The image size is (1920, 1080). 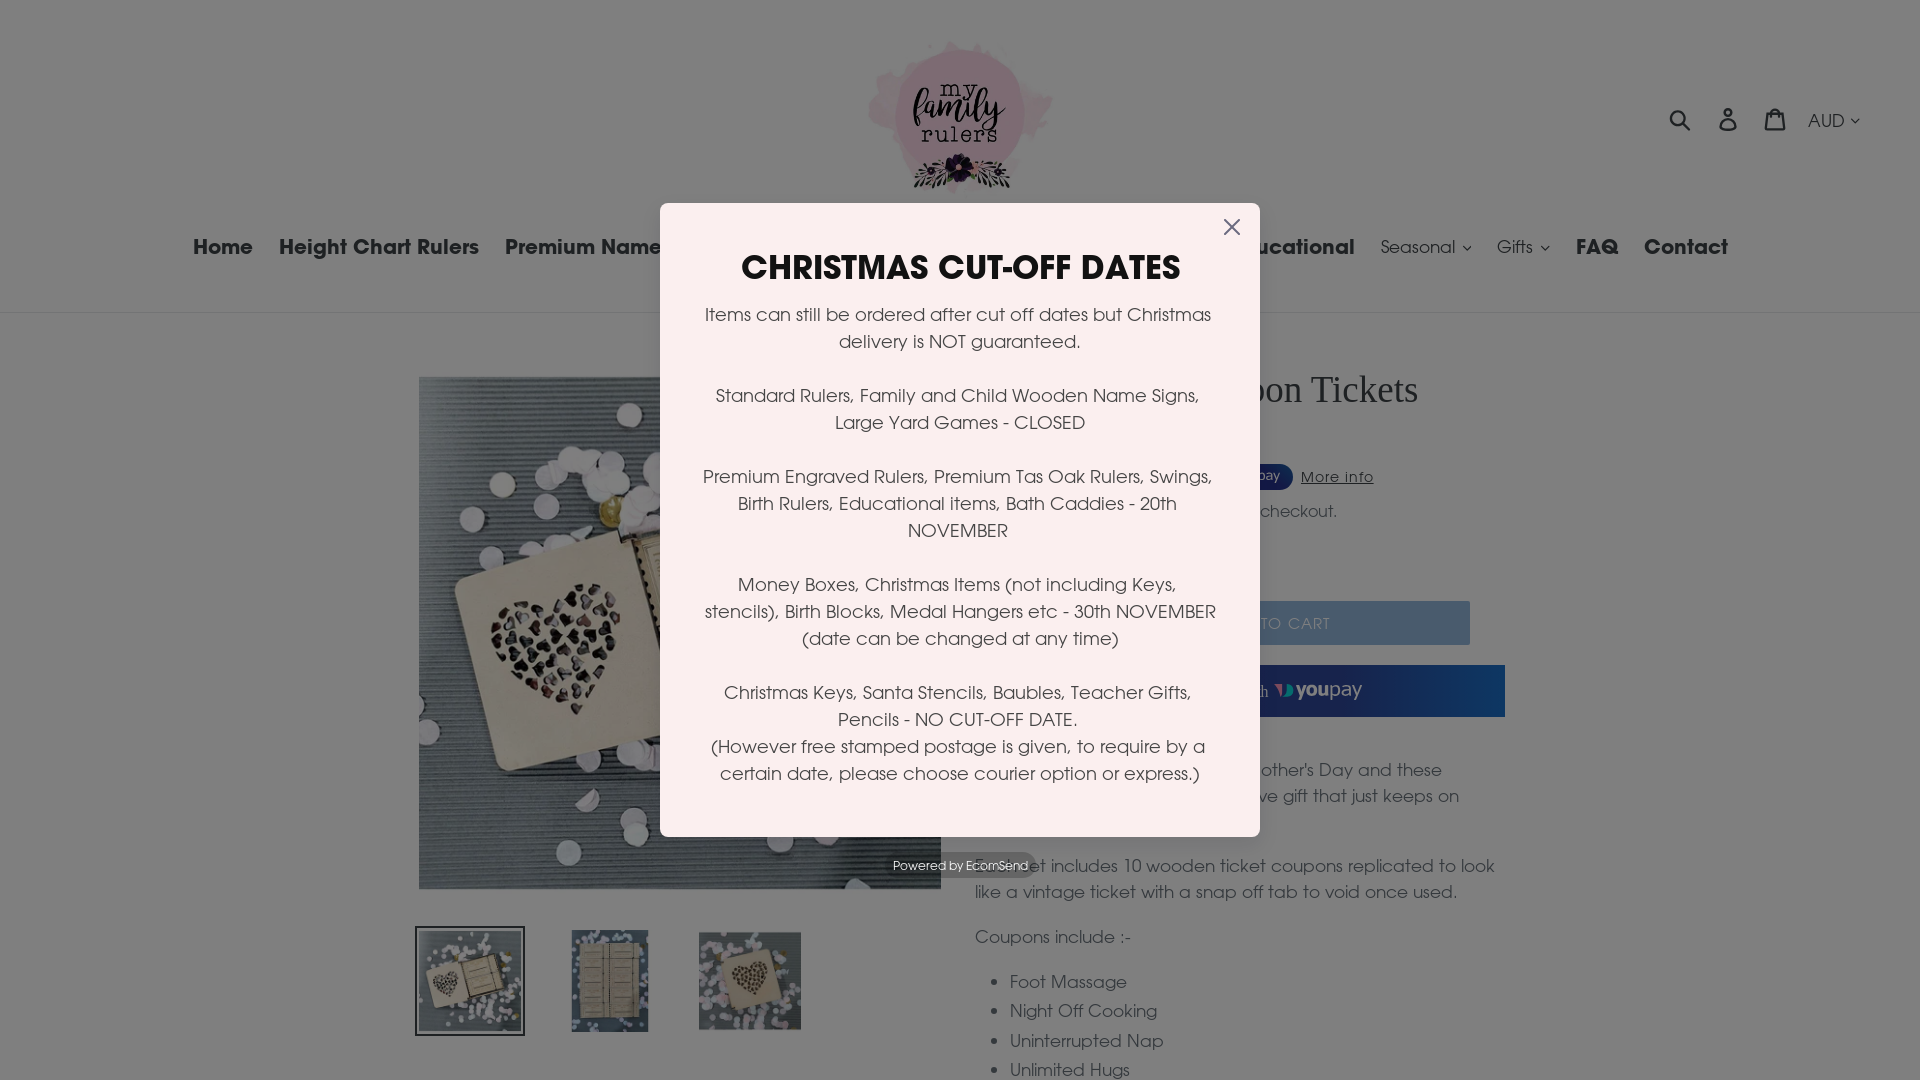 What do you see at coordinates (1292, 248) in the screenshot?
I see `Educational` at bounding box center [1292, 248].